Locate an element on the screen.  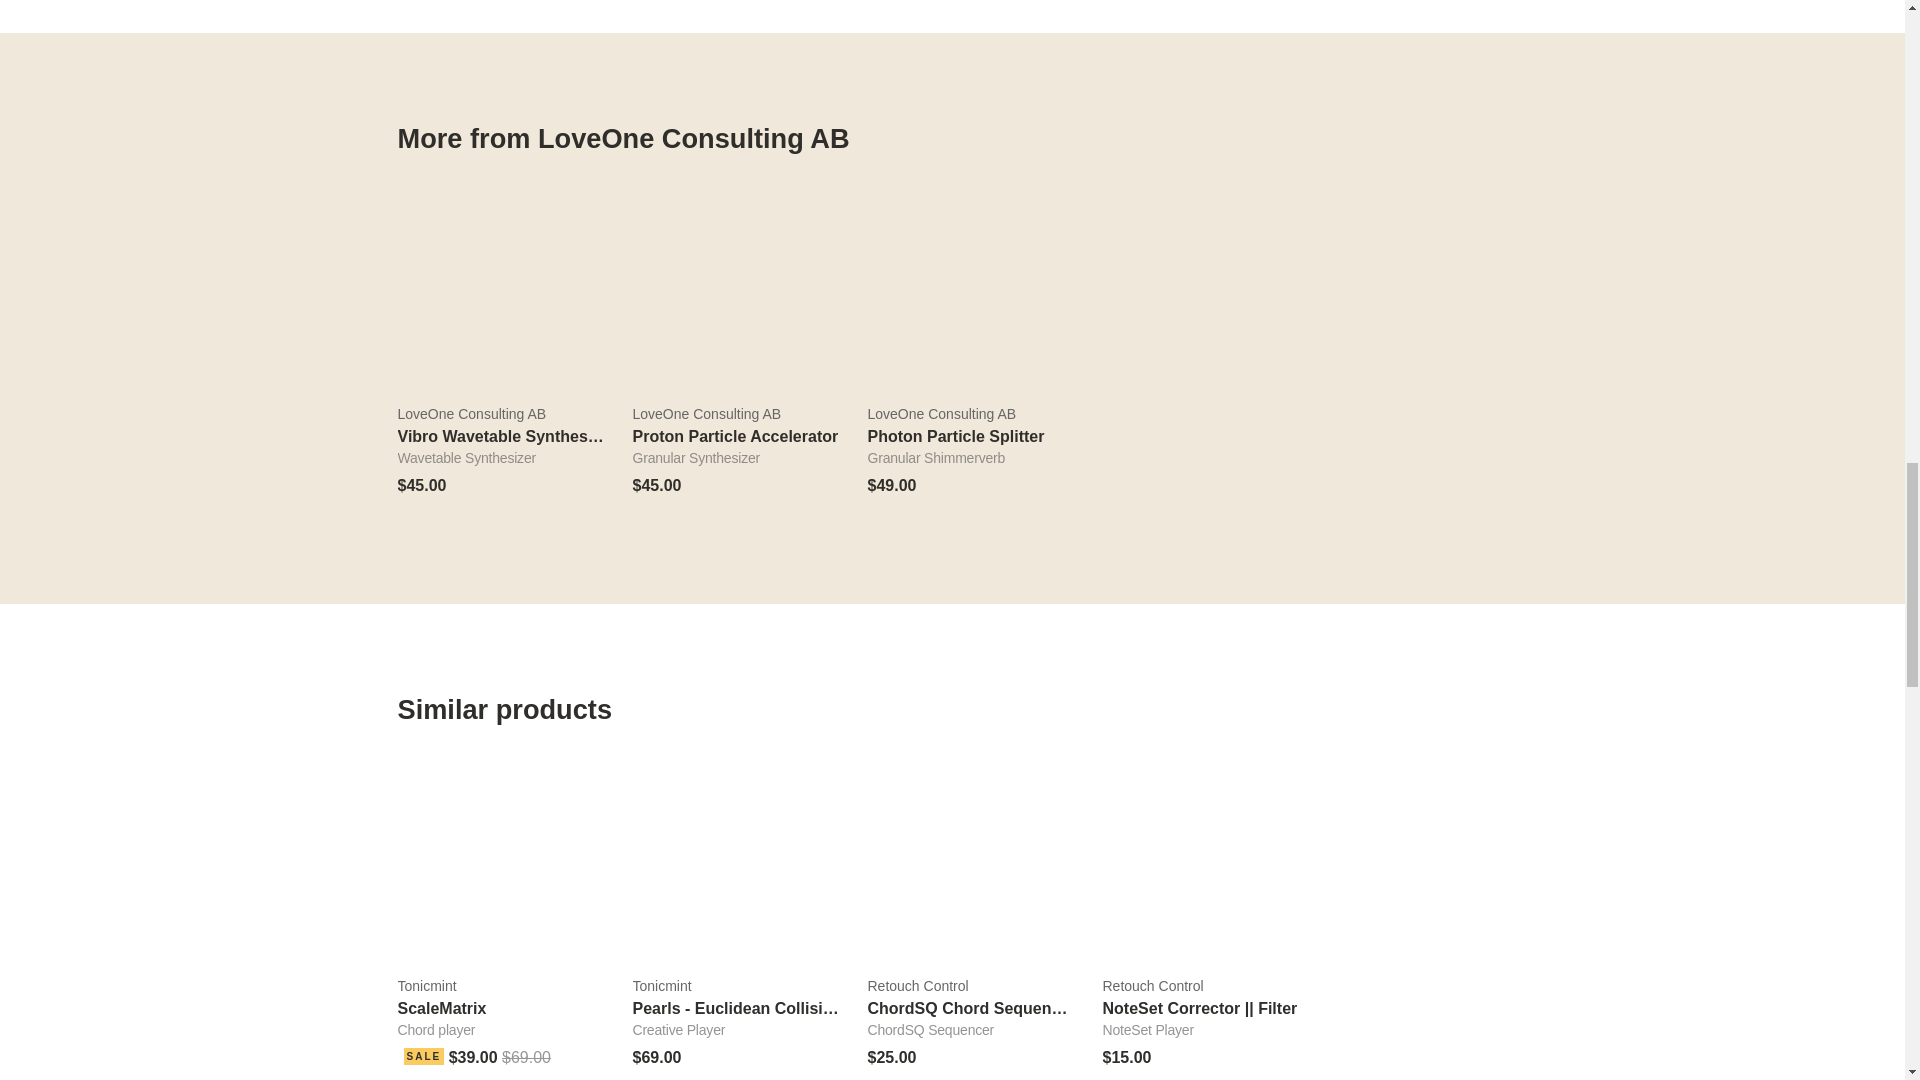
ChordSQ Chord Sequencer is located at coordinates (971, 860).